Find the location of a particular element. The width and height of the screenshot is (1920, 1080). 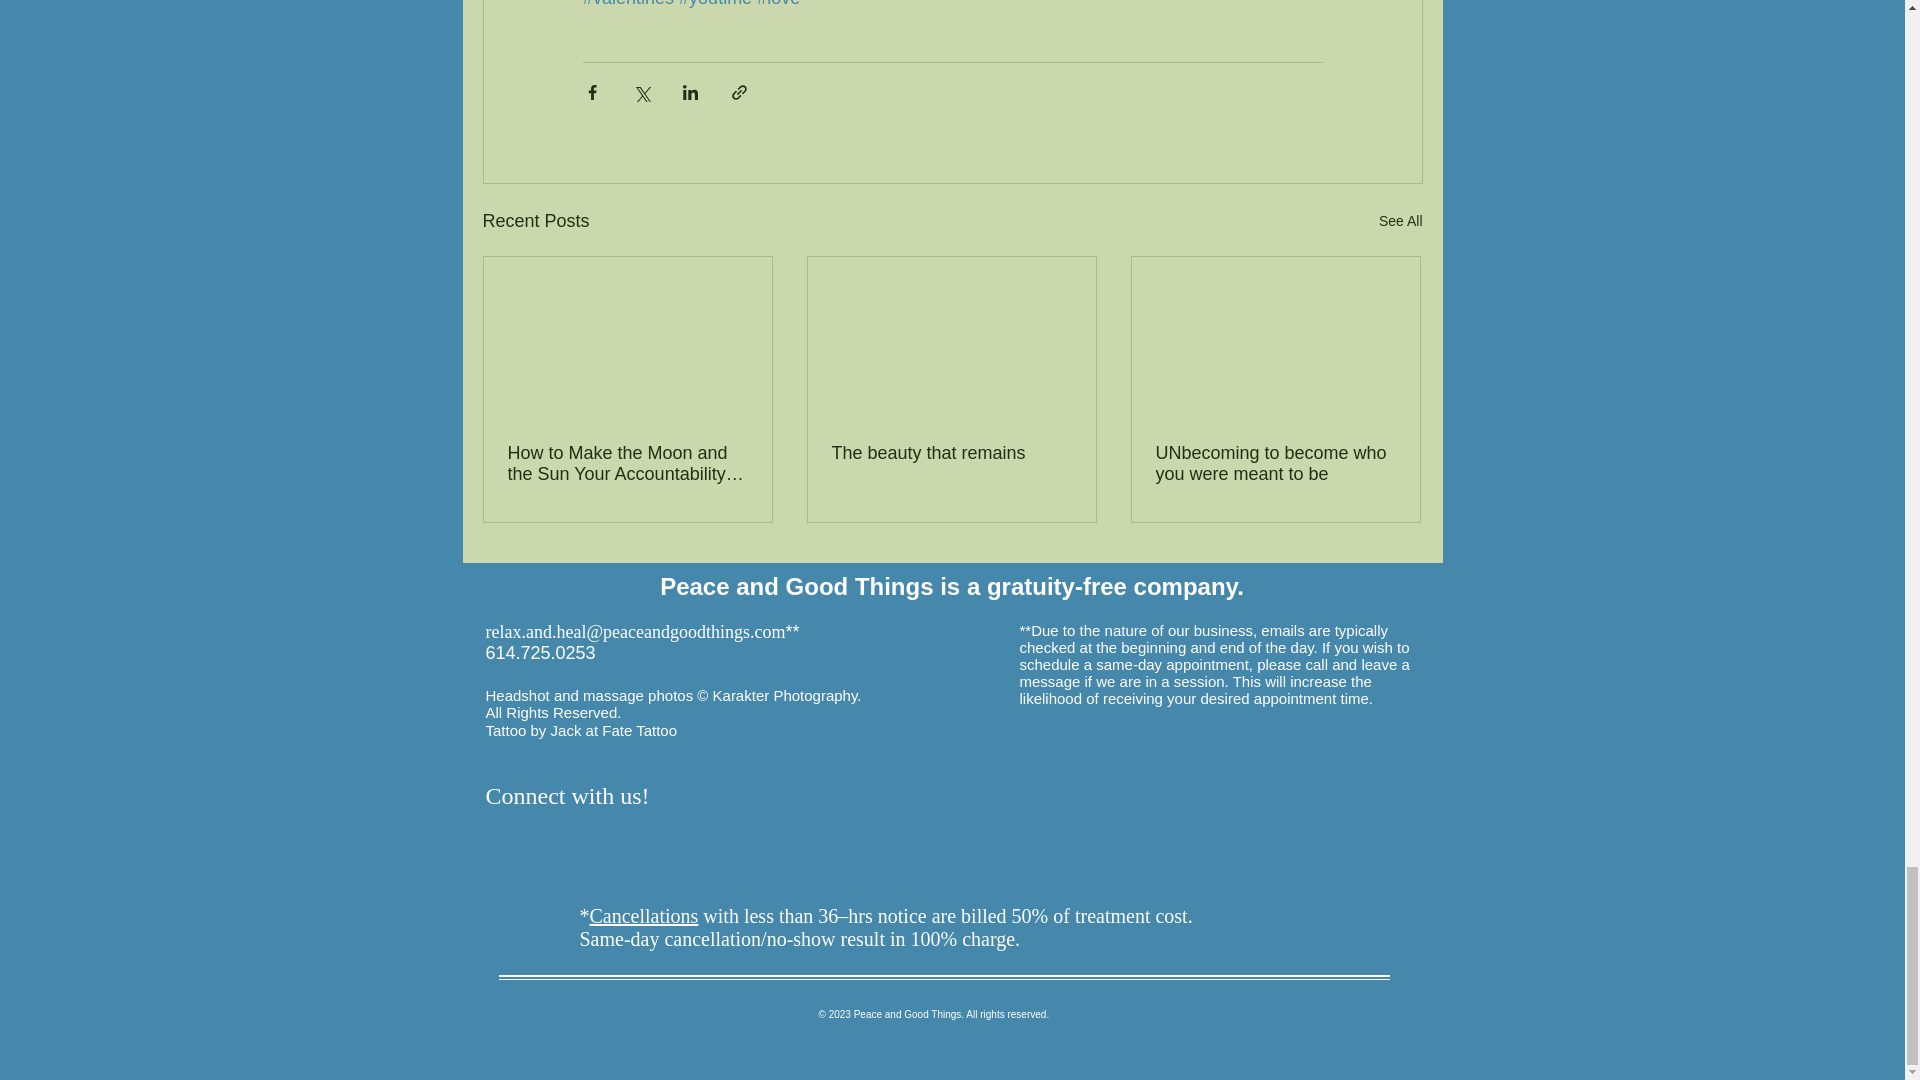

UNbecoming to become who you were meant to be is located at coordinates (1275, 463).